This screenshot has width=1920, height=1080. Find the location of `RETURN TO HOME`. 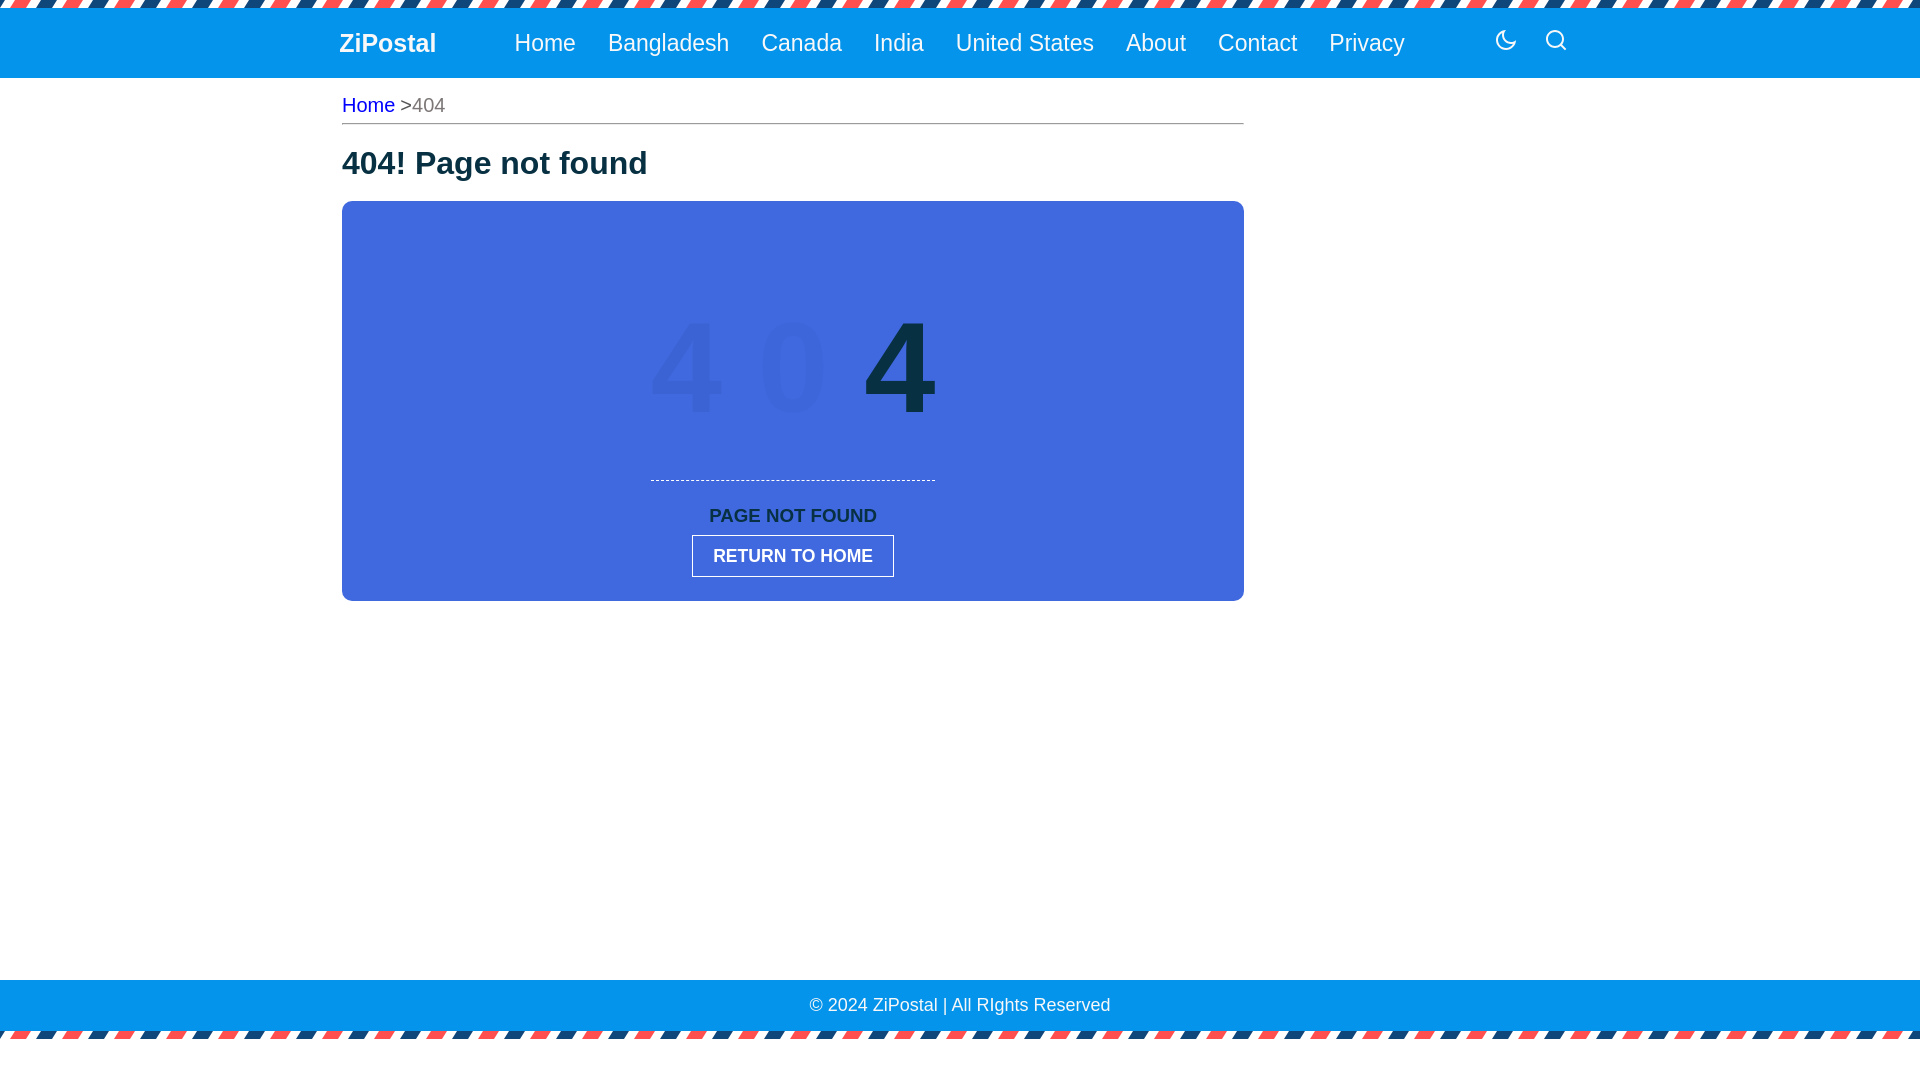

RETURN TO HOME is located at coordinates (792, 554).